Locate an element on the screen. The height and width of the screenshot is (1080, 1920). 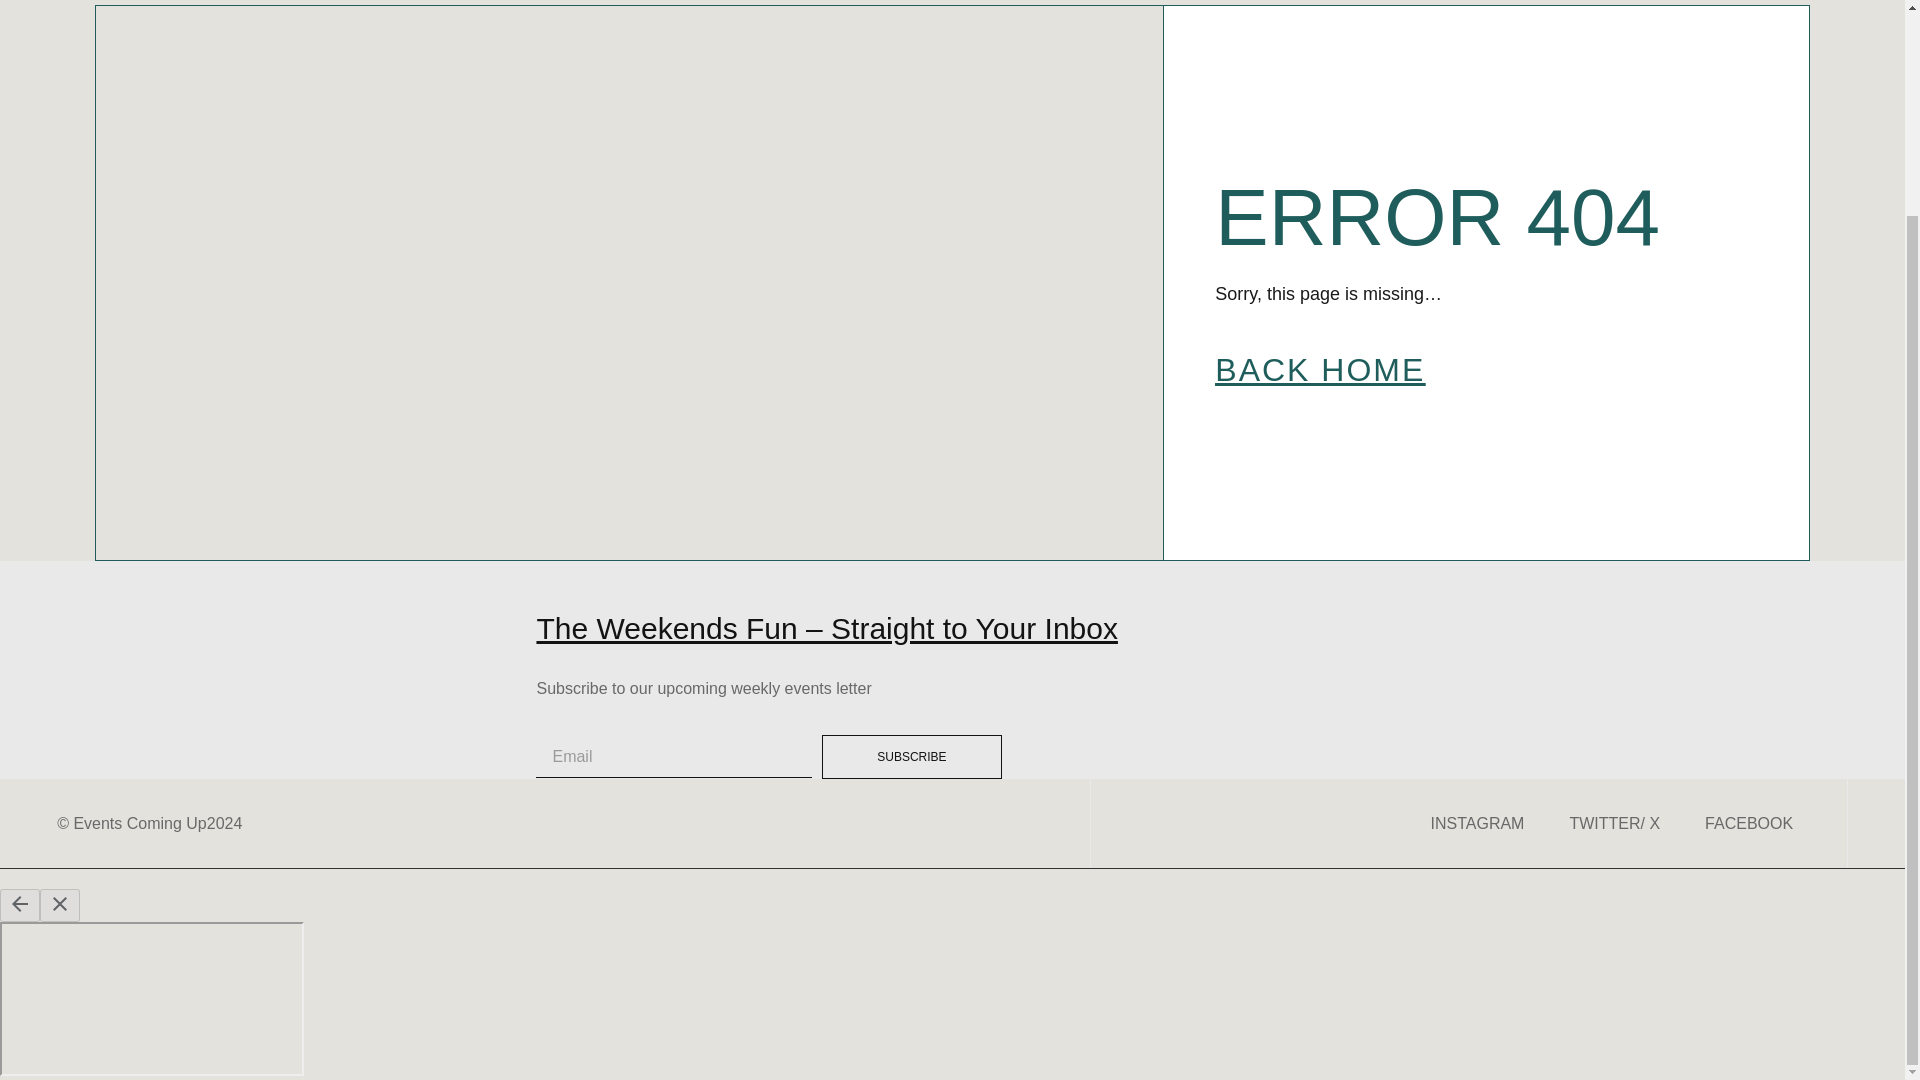
BACK HOME is located at coordinates (1320, 370).